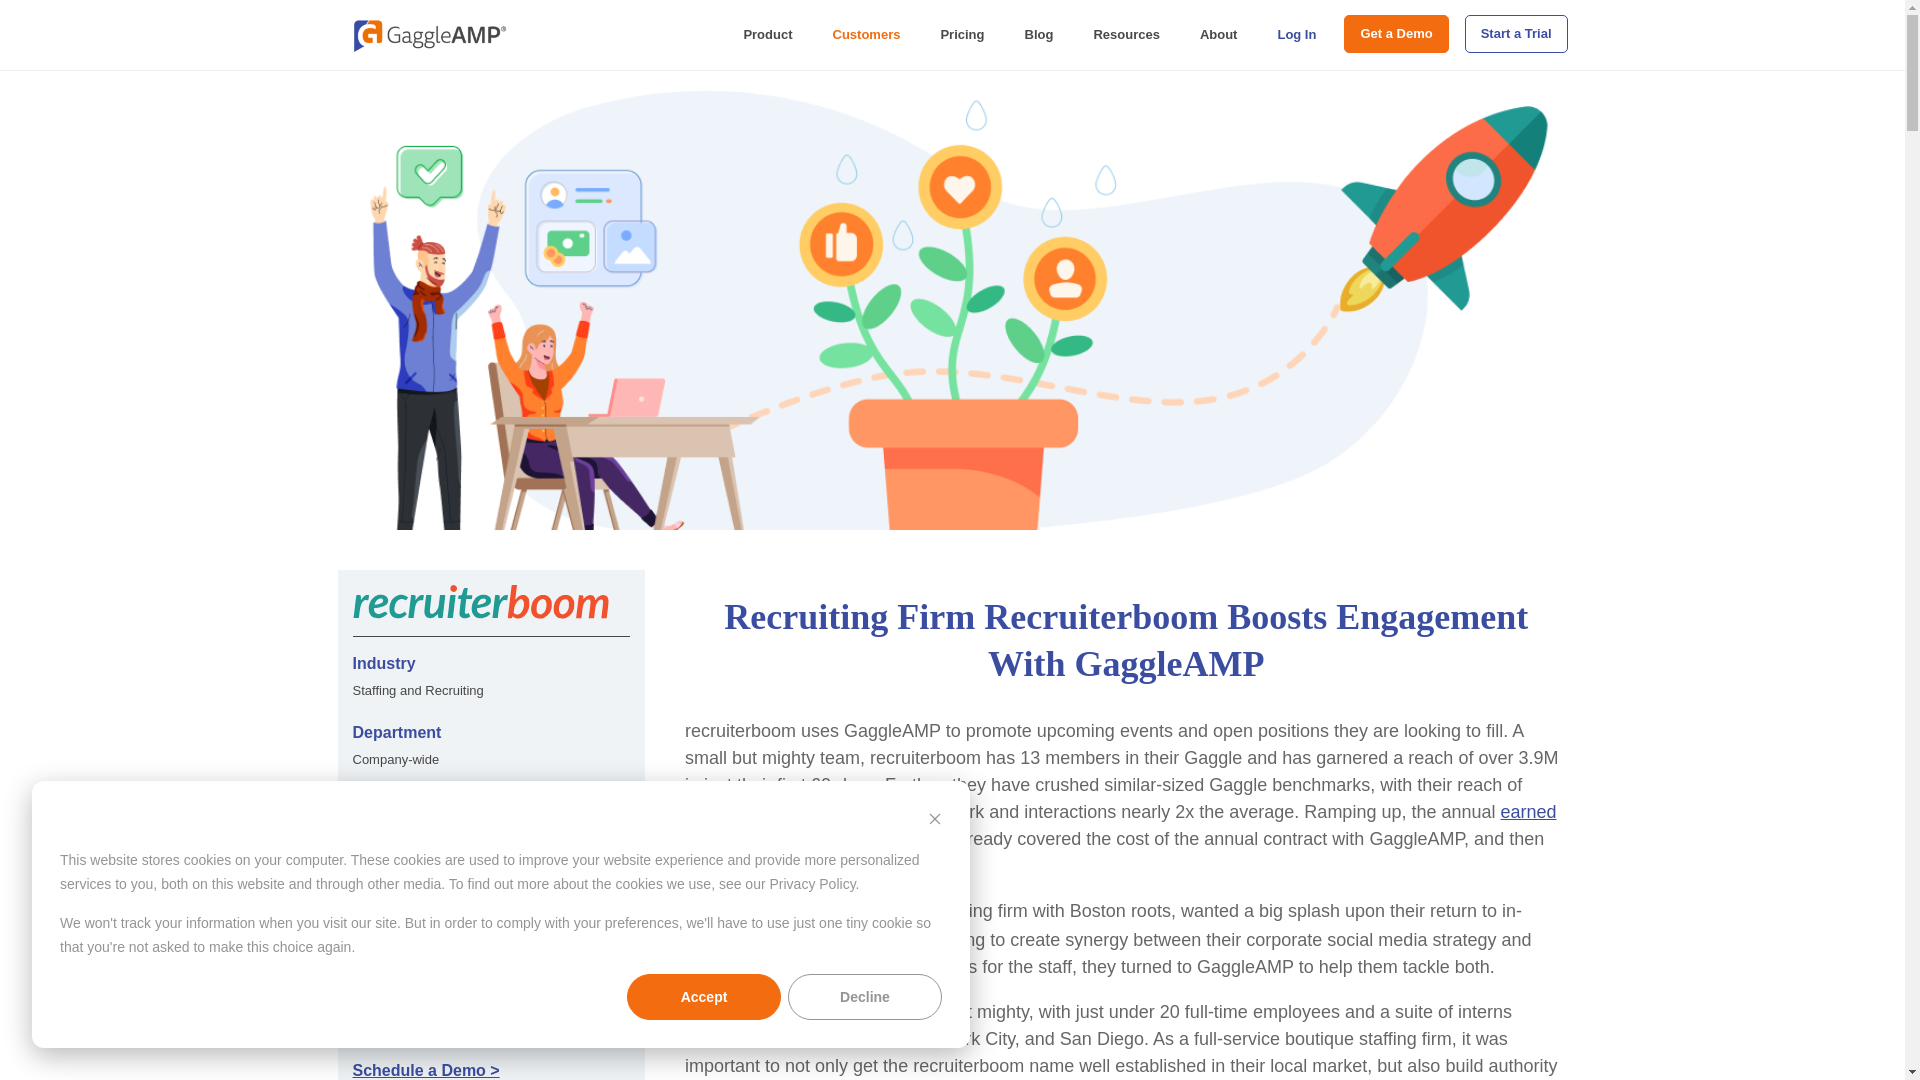 The image size is (1920, 1080). I want to click on recruiterboom, so click(740, 913).